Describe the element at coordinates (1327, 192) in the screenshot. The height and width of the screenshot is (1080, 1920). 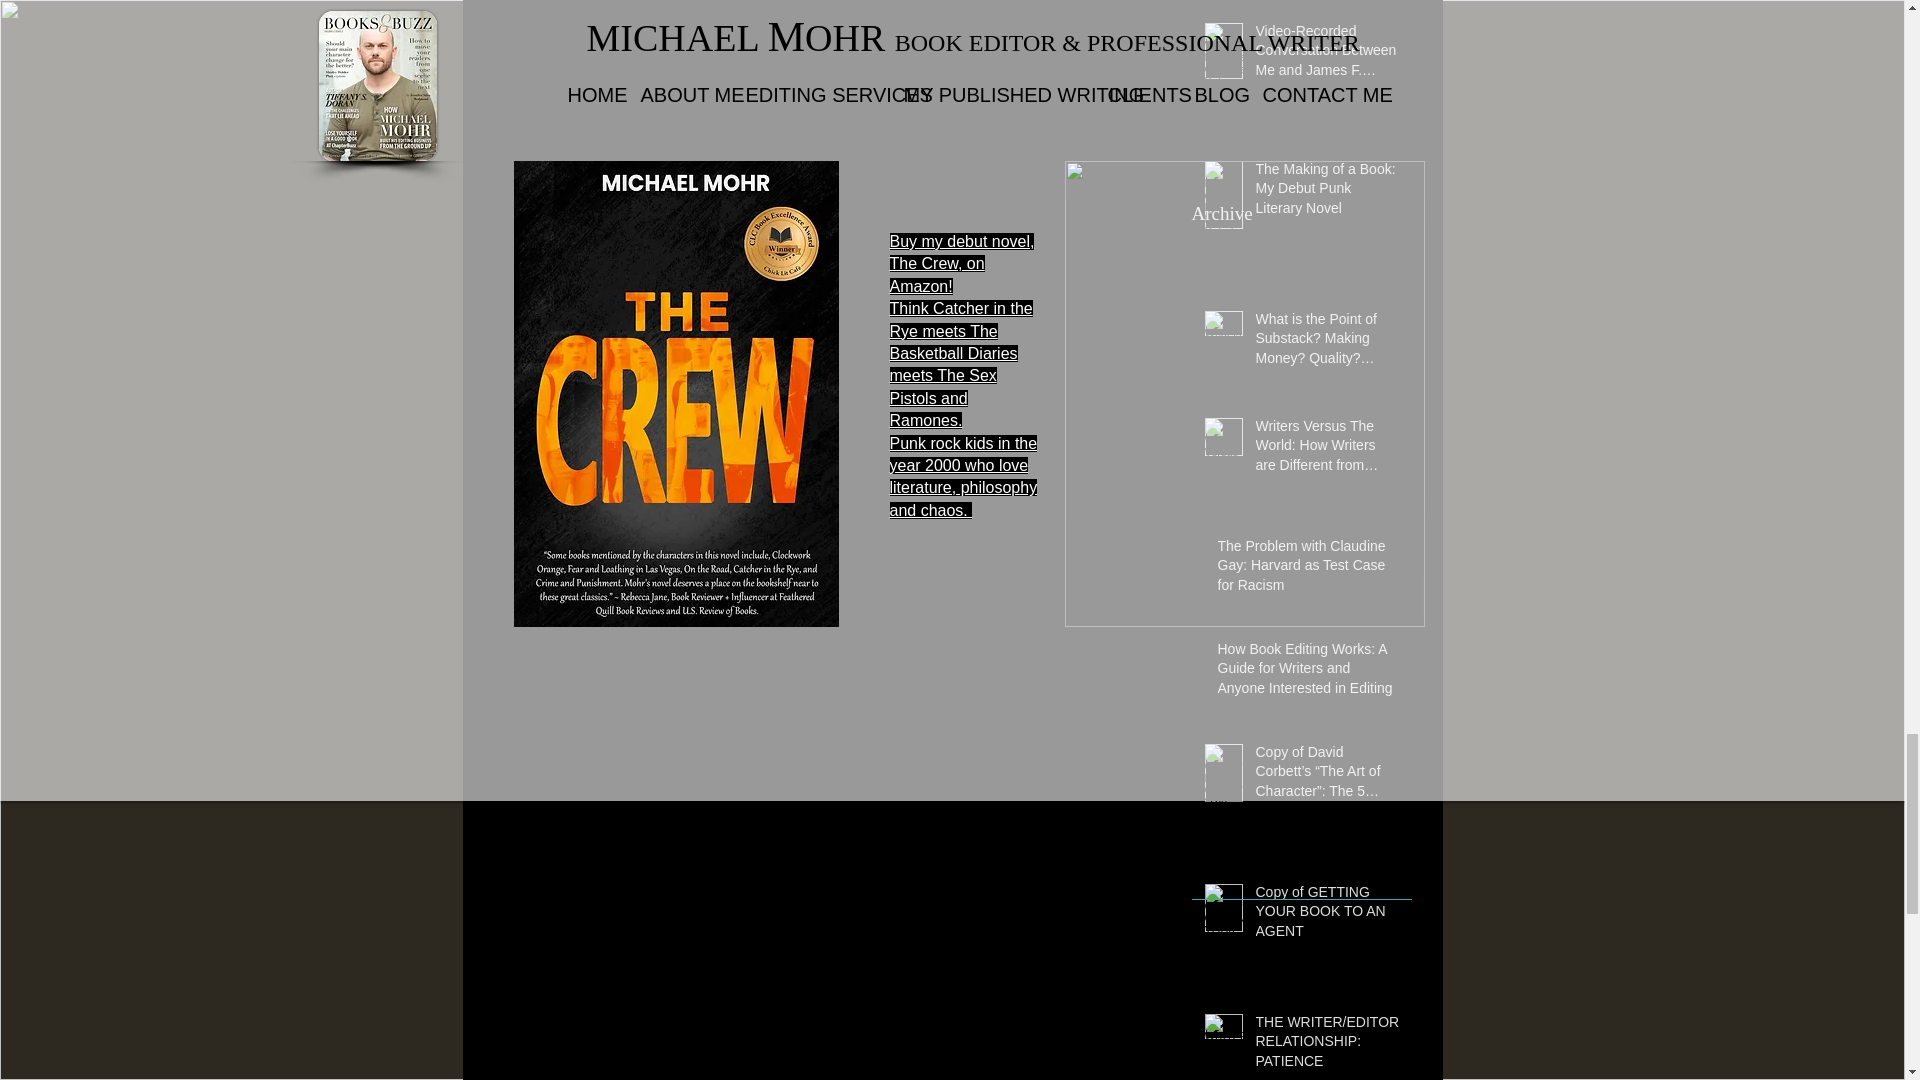
I see `The Making of a Book: My Debut Punk Literary Novel` at that location.